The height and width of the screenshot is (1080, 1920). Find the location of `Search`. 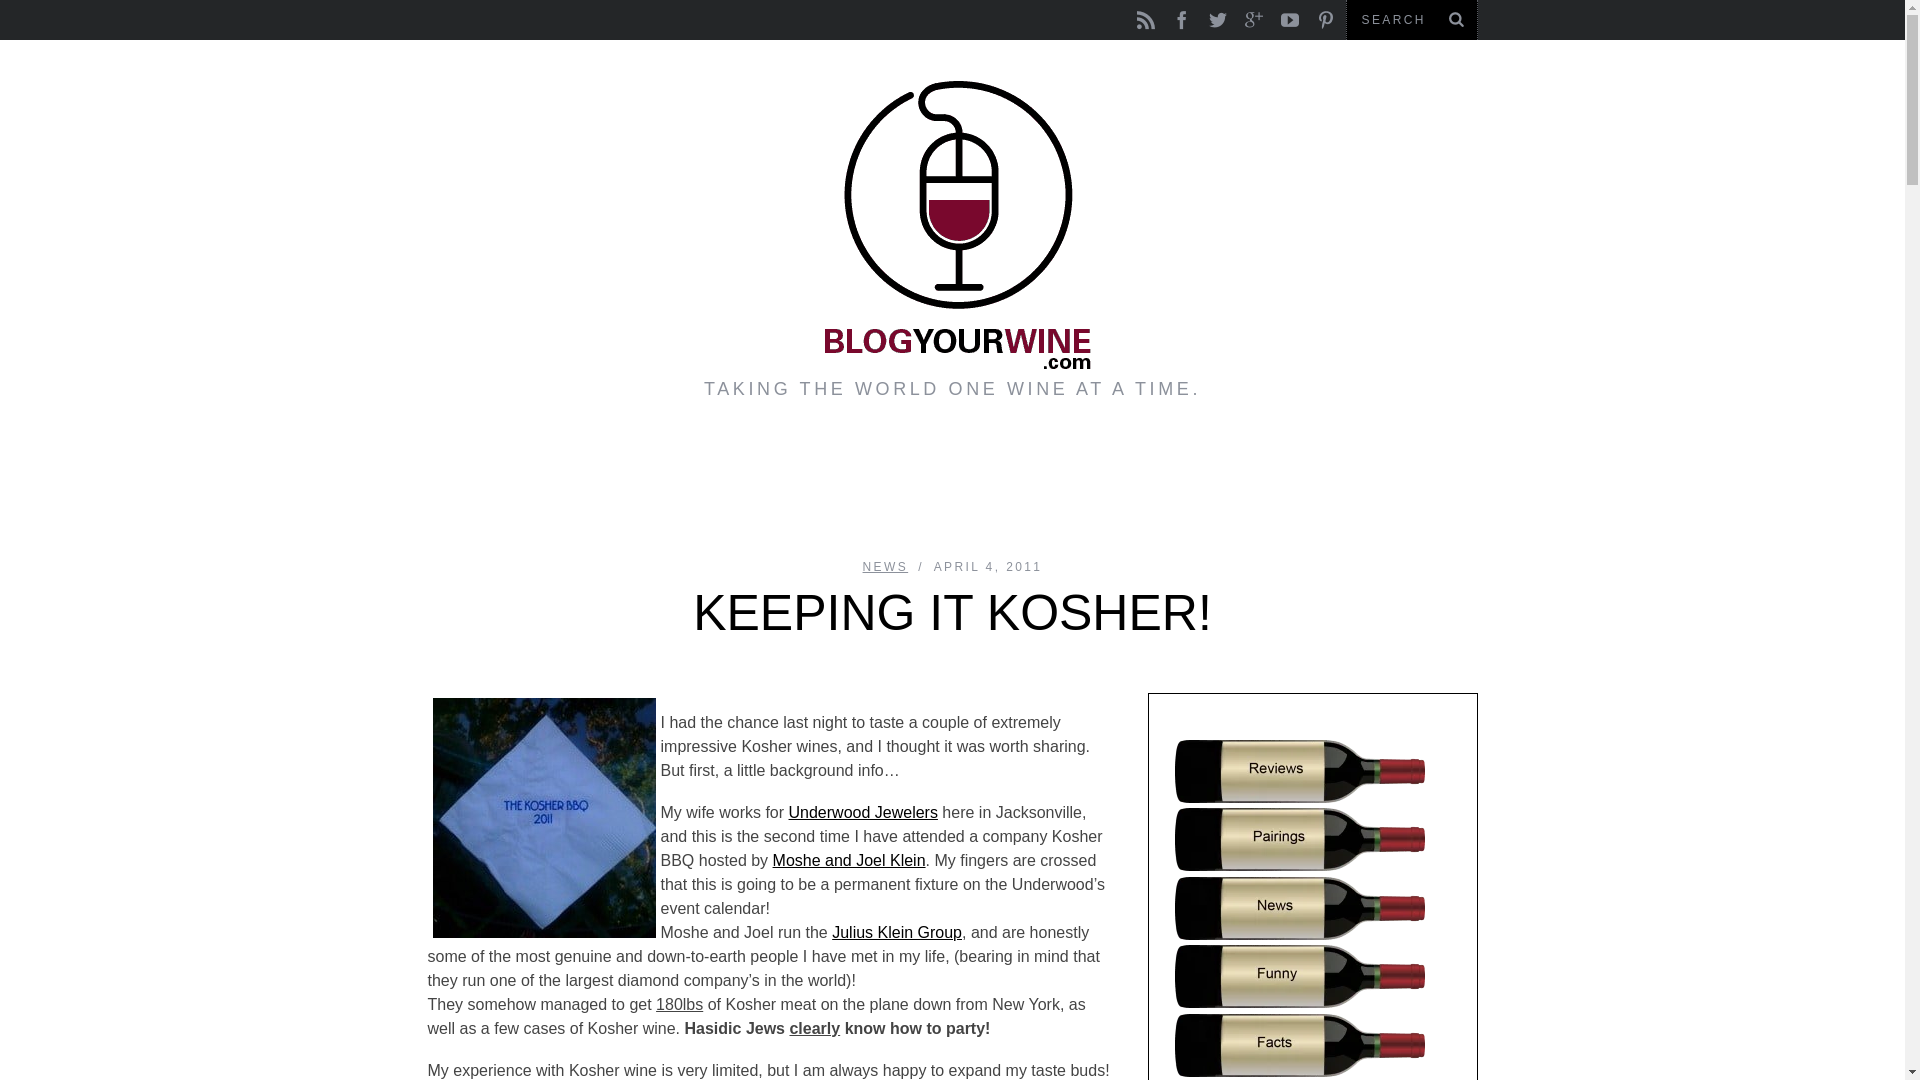

Search is located at coordinates (1411, 20).